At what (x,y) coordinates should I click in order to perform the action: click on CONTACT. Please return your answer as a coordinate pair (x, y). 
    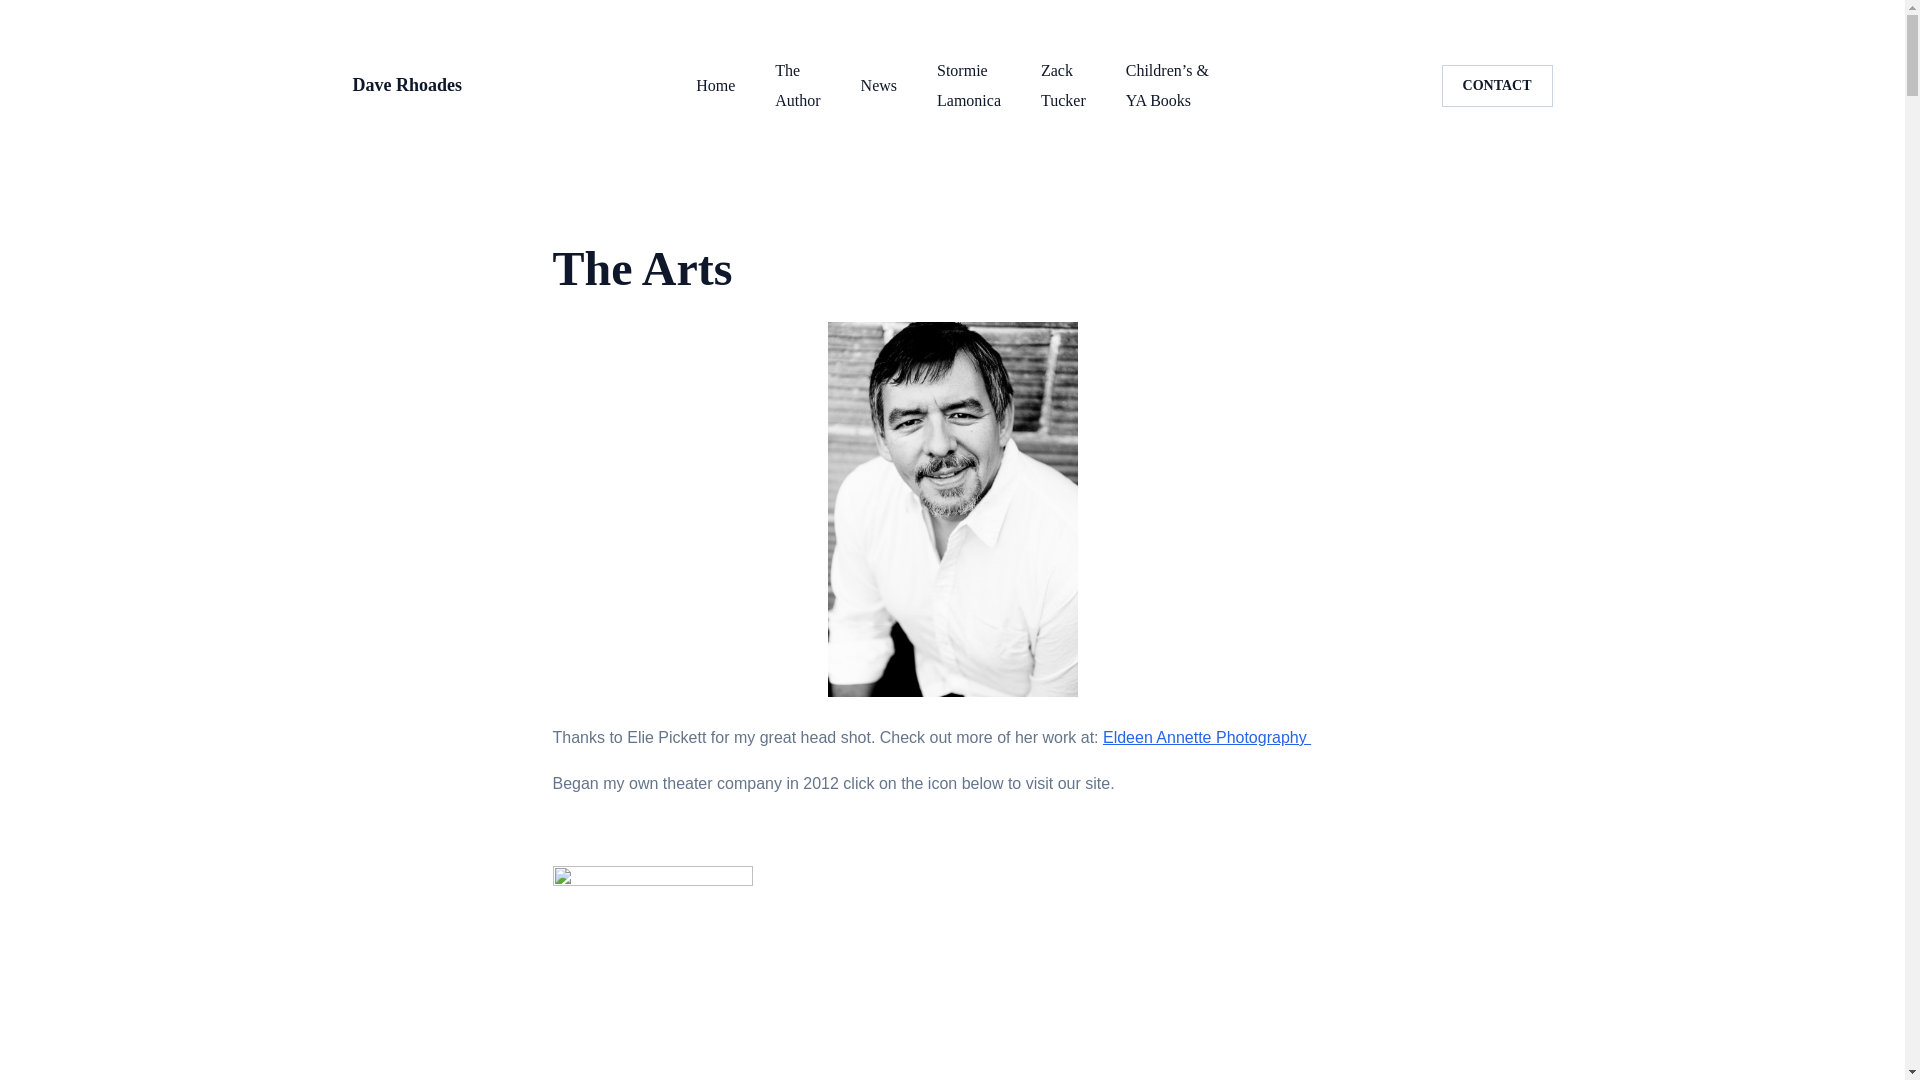
    Looking at the image, I should click on (968, 86).